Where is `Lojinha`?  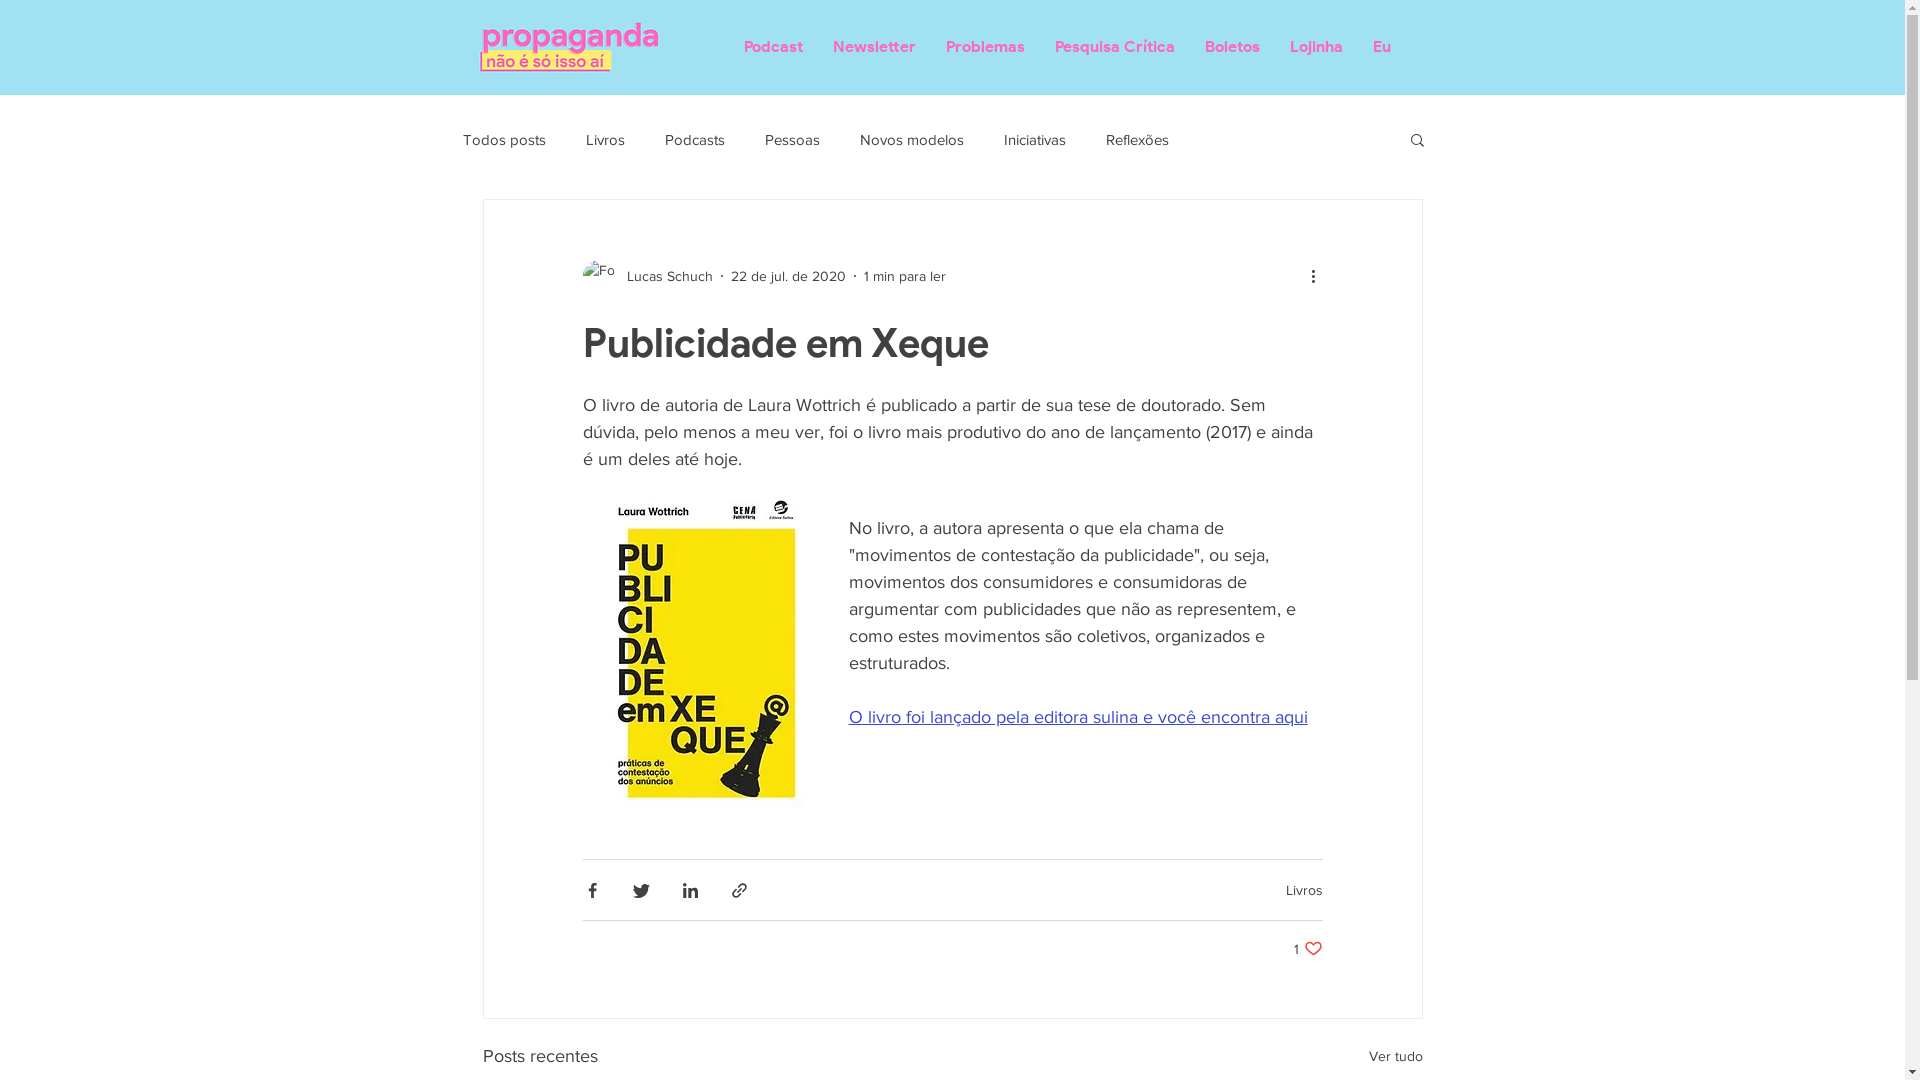
Lojinha is located at coordinates (1316, 47).